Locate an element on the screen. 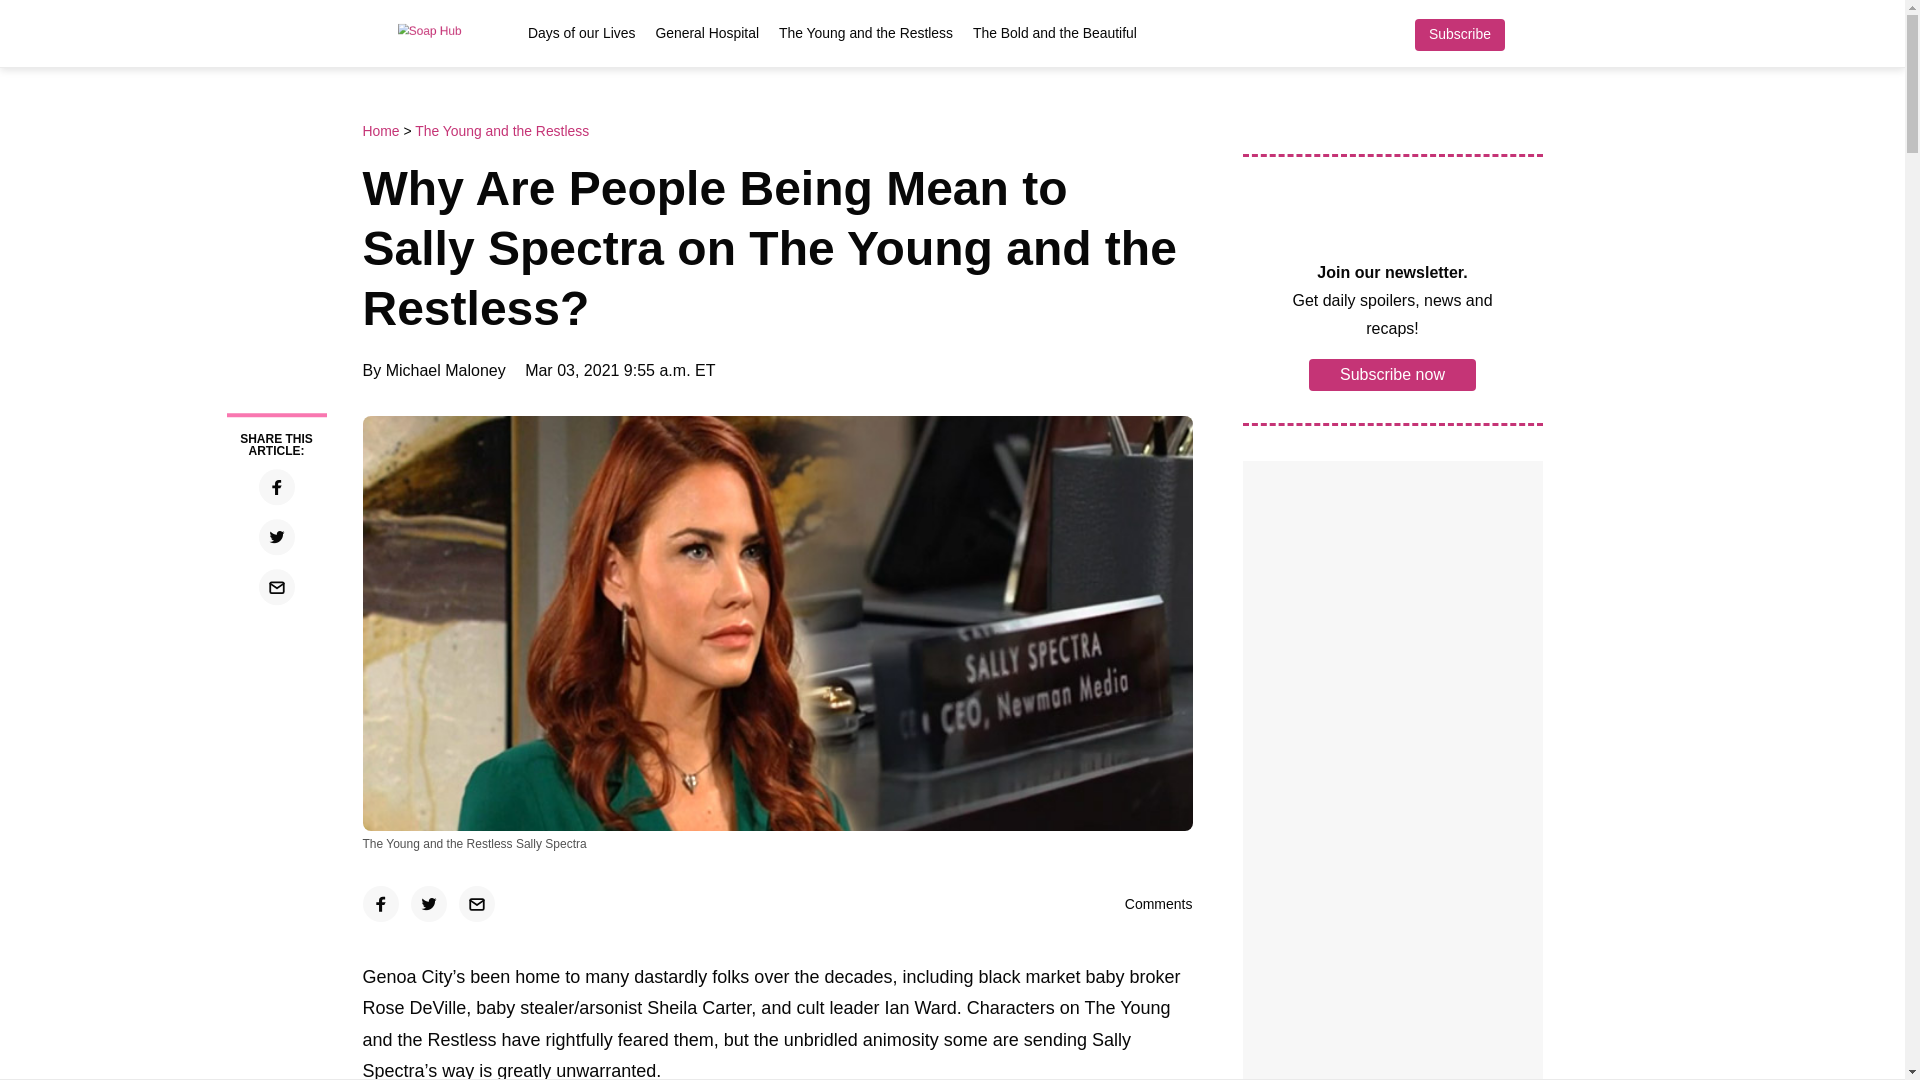 This screenshot has height=1080, width=1920. Click to share on Facebook is located at coordinates (380, 904).